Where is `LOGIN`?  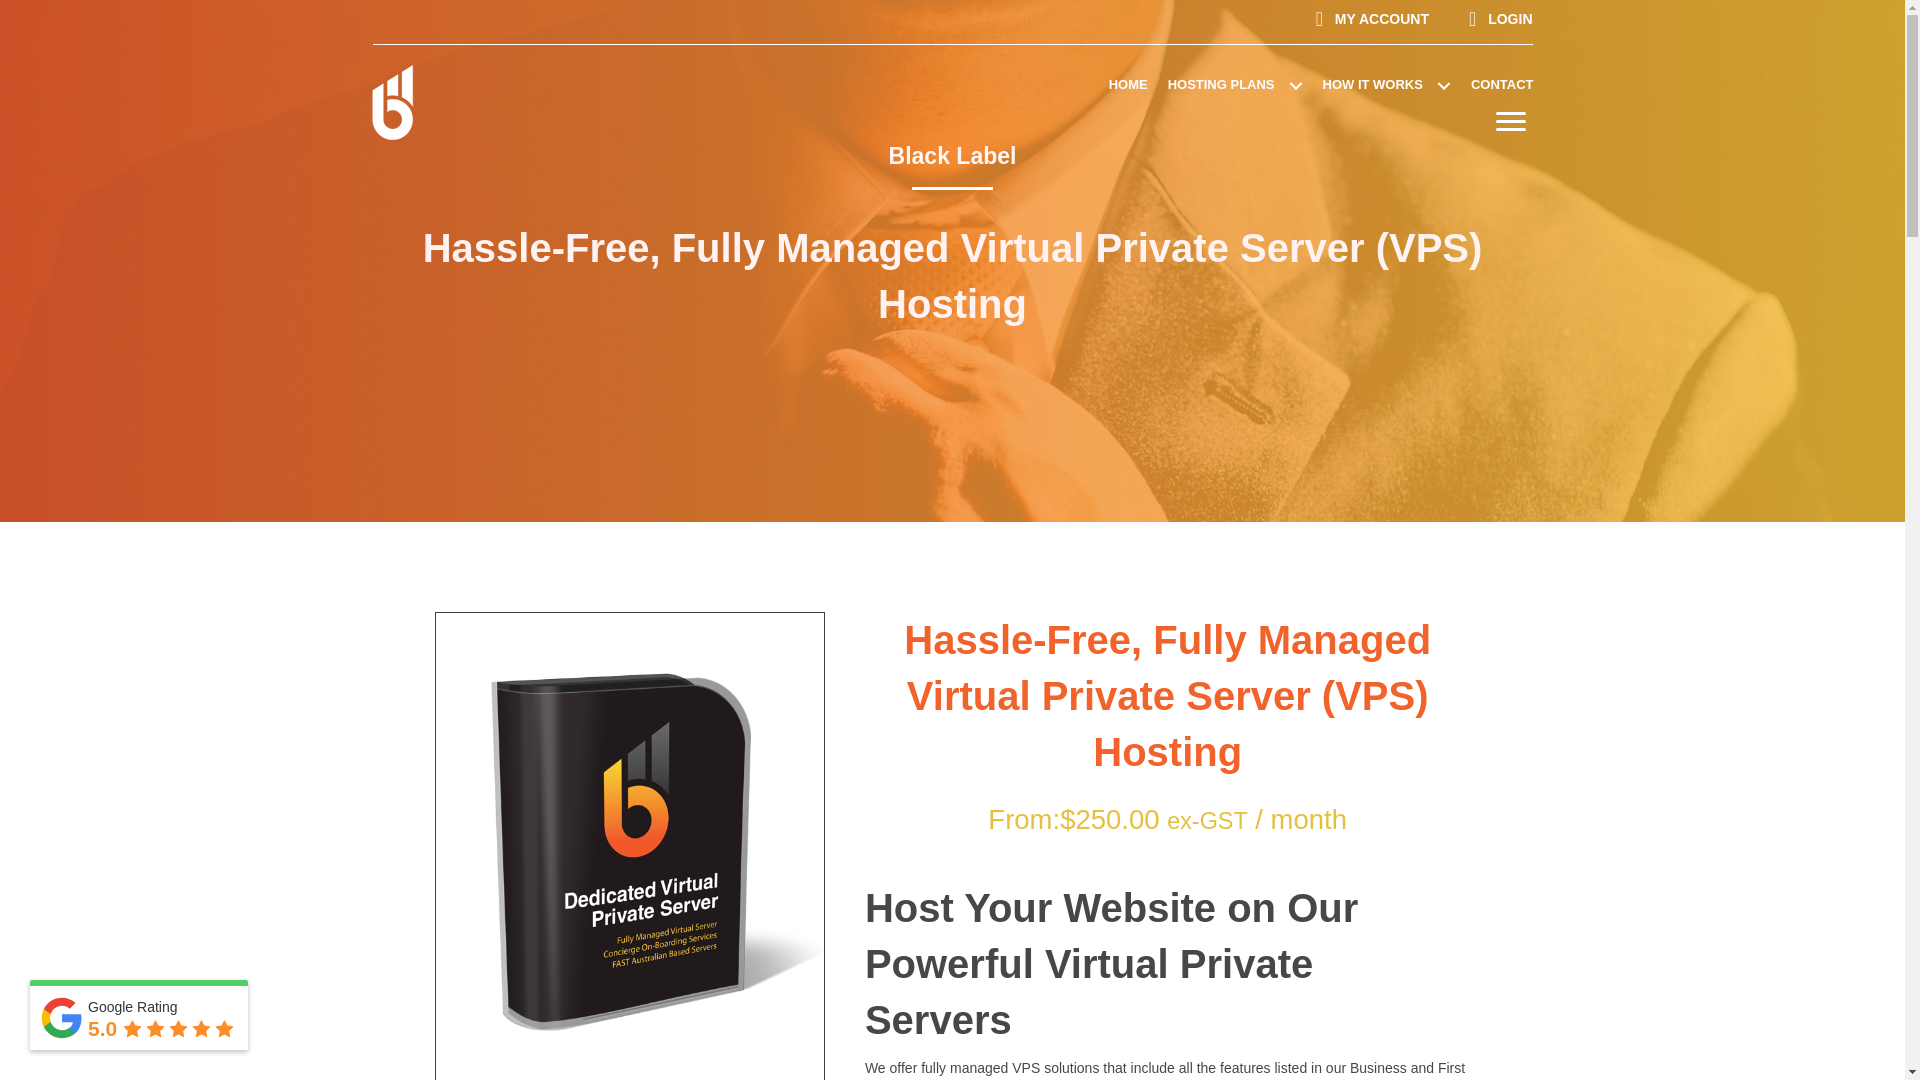
LOGIN is located at coordinates (1500, 19).